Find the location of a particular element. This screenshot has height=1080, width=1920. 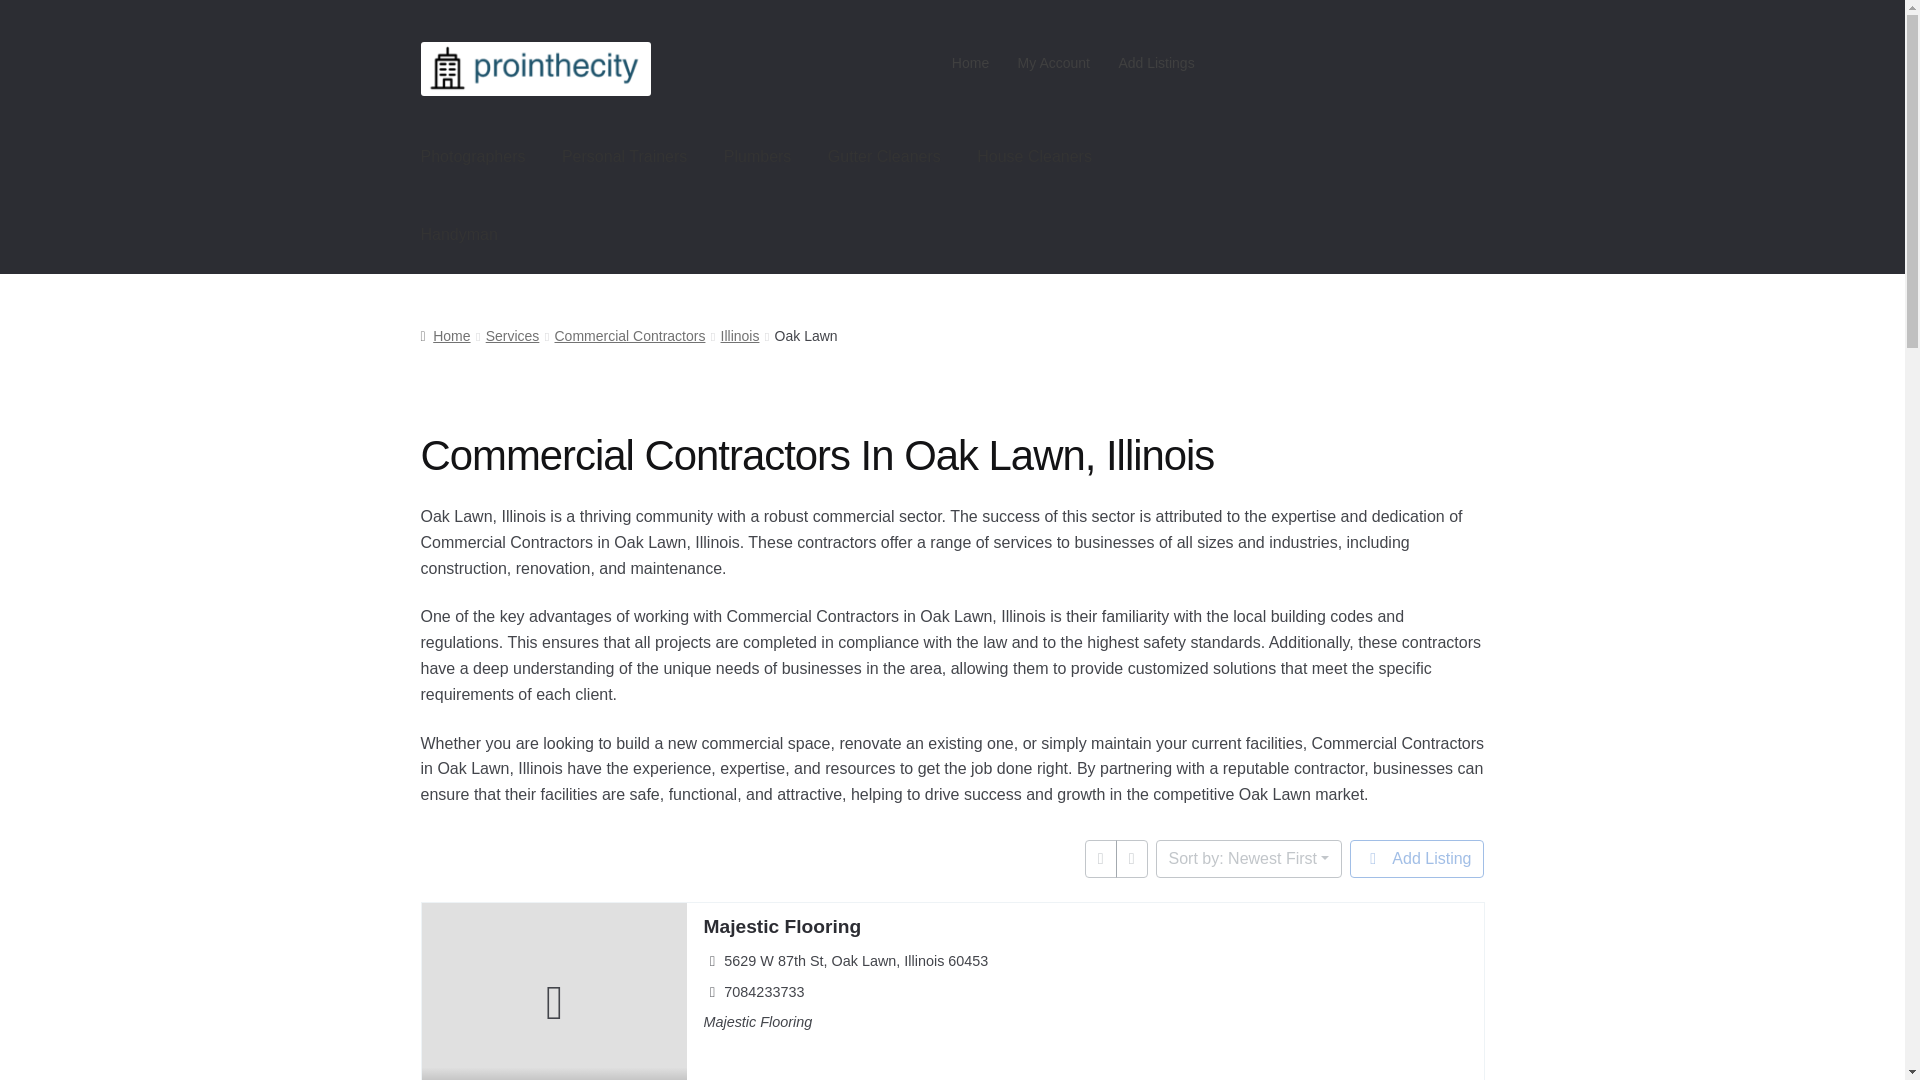

My Account is located at coordinates (1053, 63).